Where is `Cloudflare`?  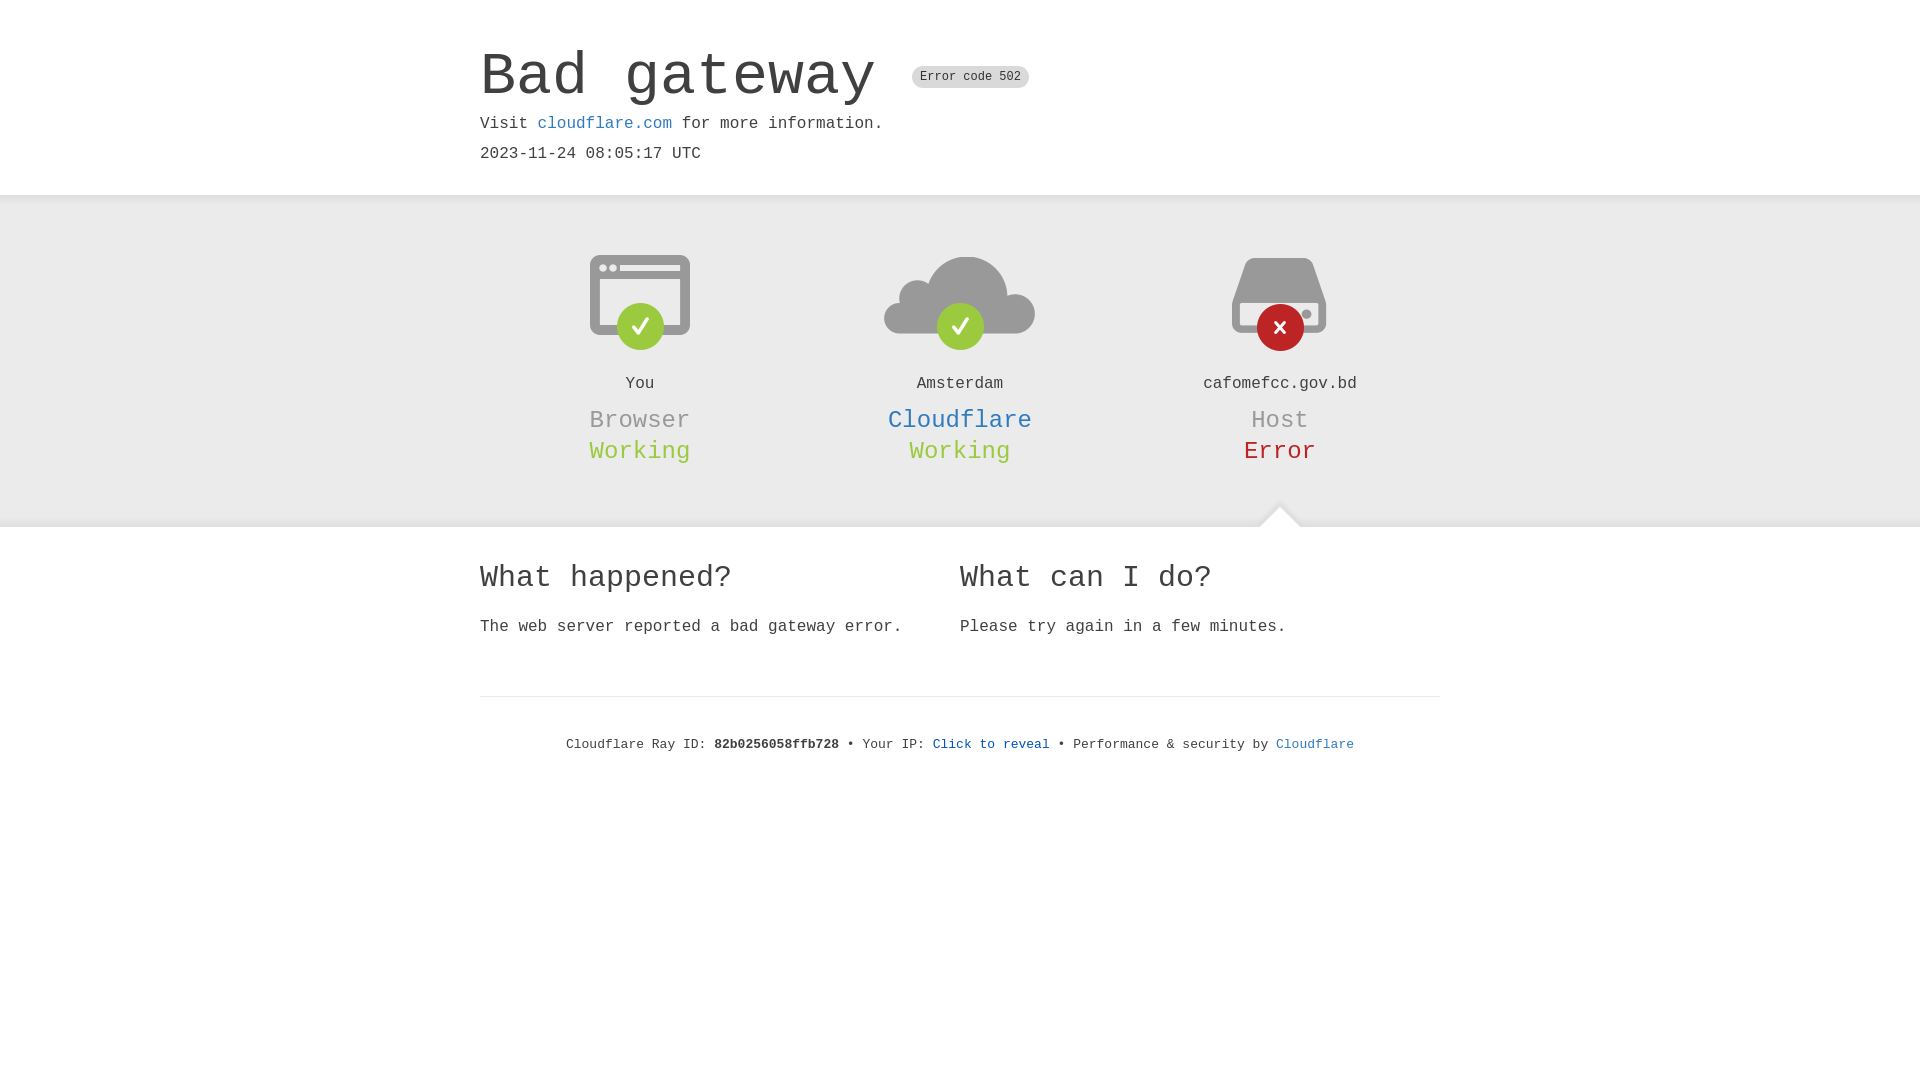 Cloudflare is located at coordinates (960, 420).